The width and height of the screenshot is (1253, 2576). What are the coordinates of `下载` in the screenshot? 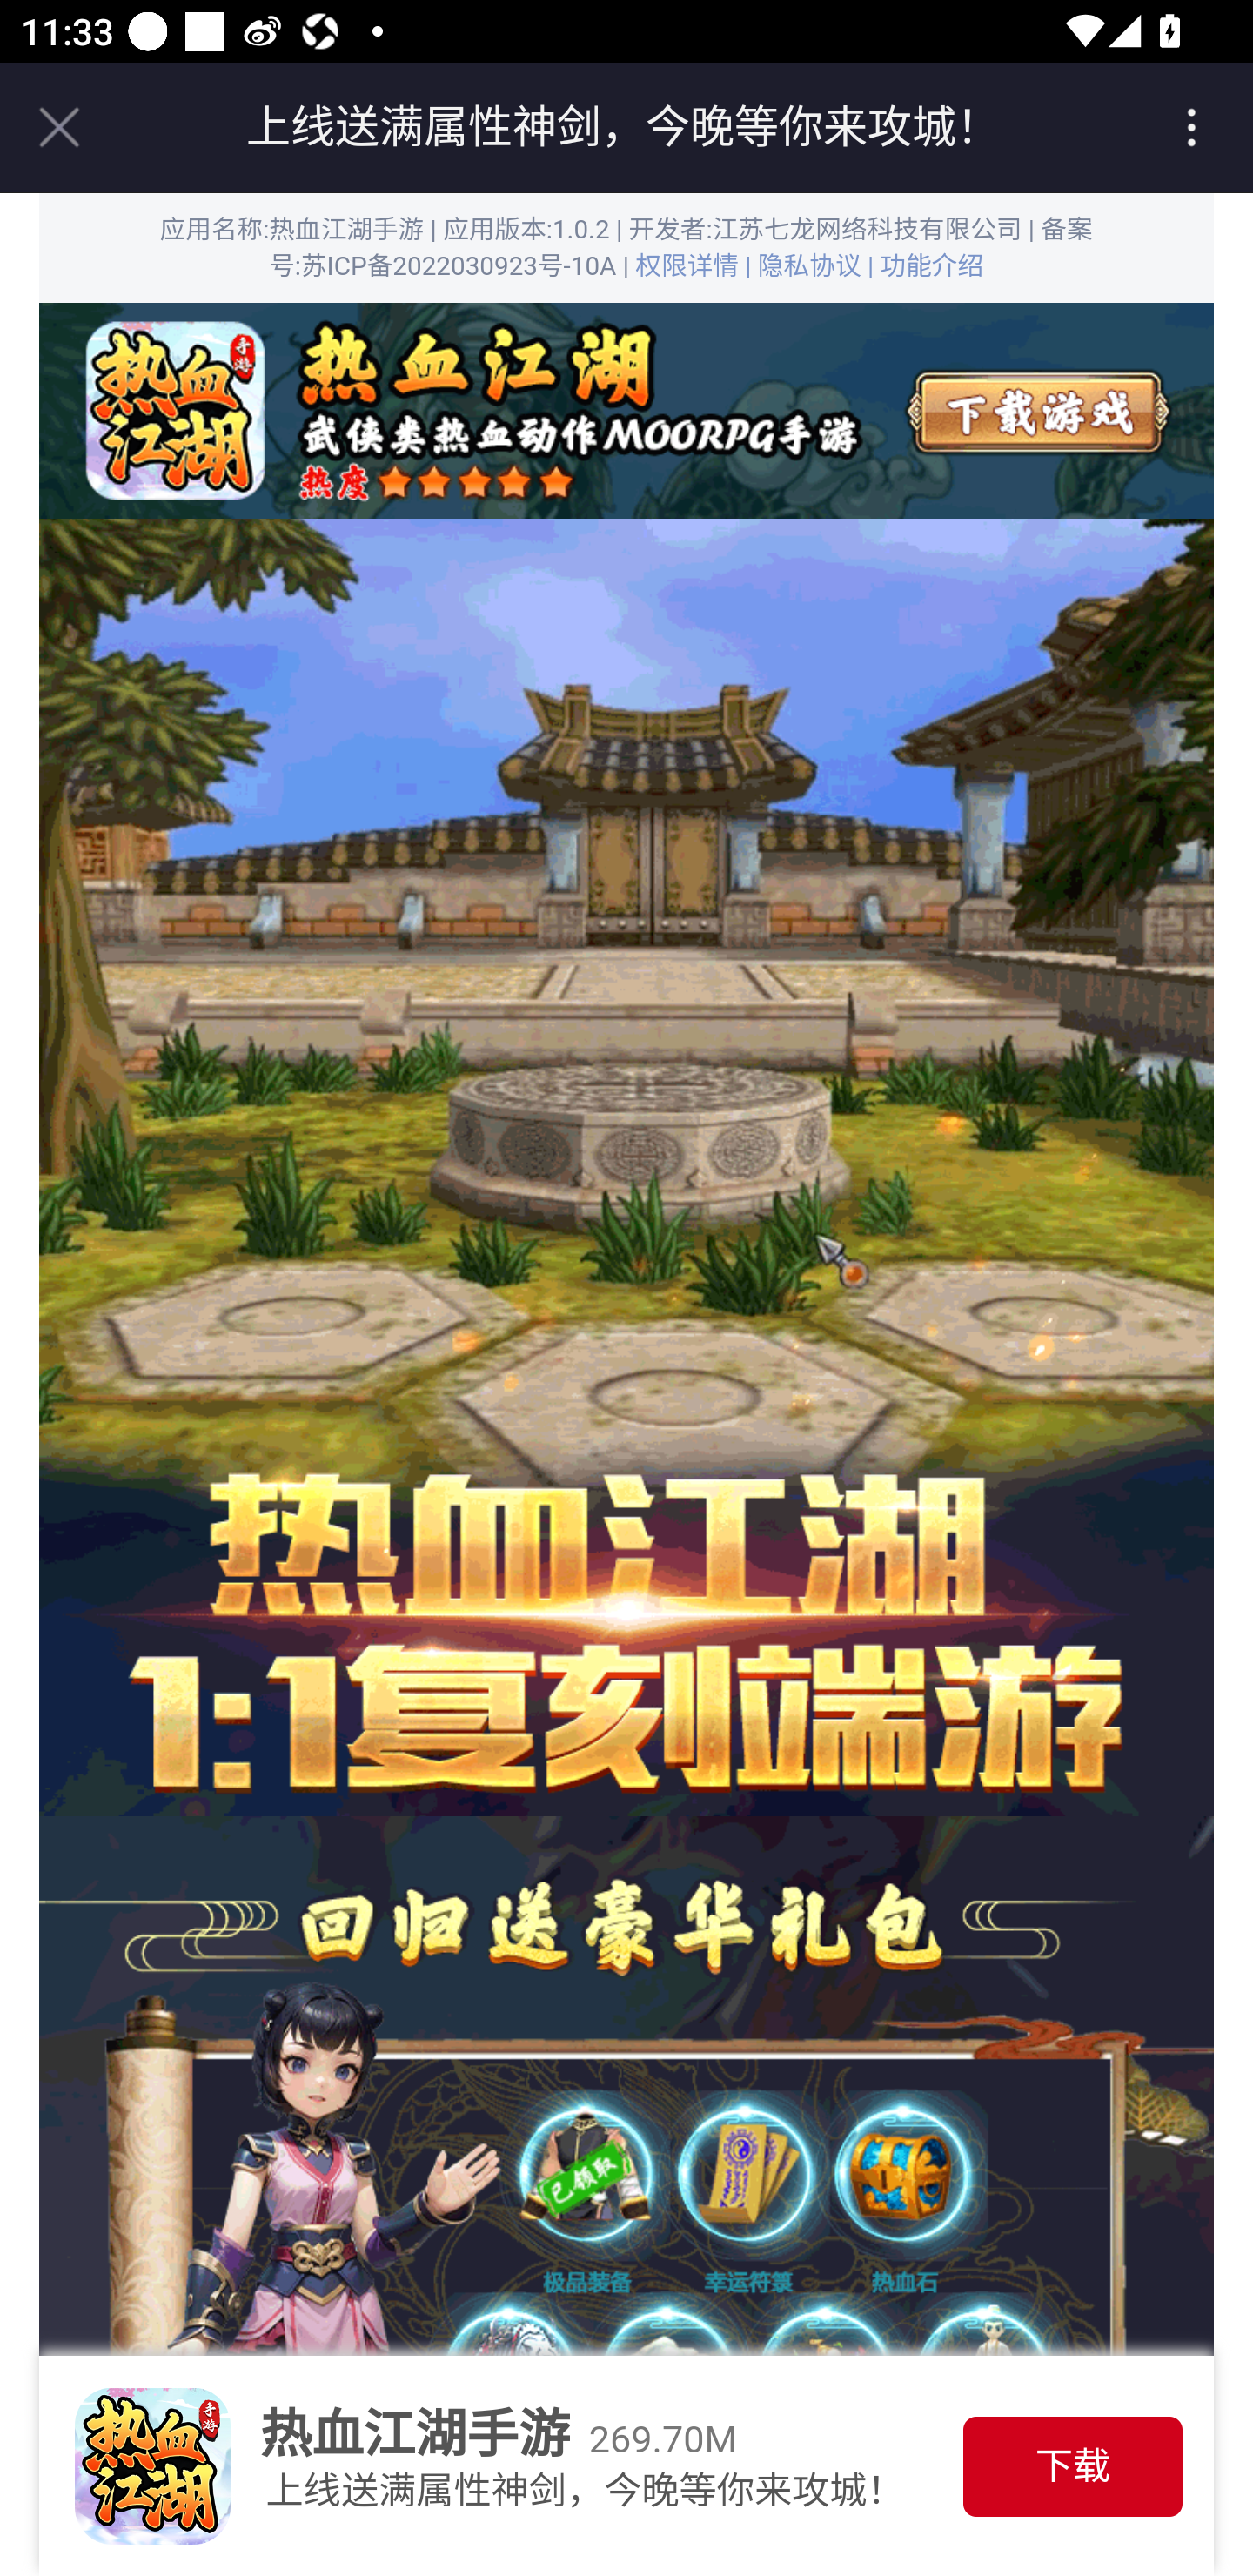 It's located at (1073, 2466).